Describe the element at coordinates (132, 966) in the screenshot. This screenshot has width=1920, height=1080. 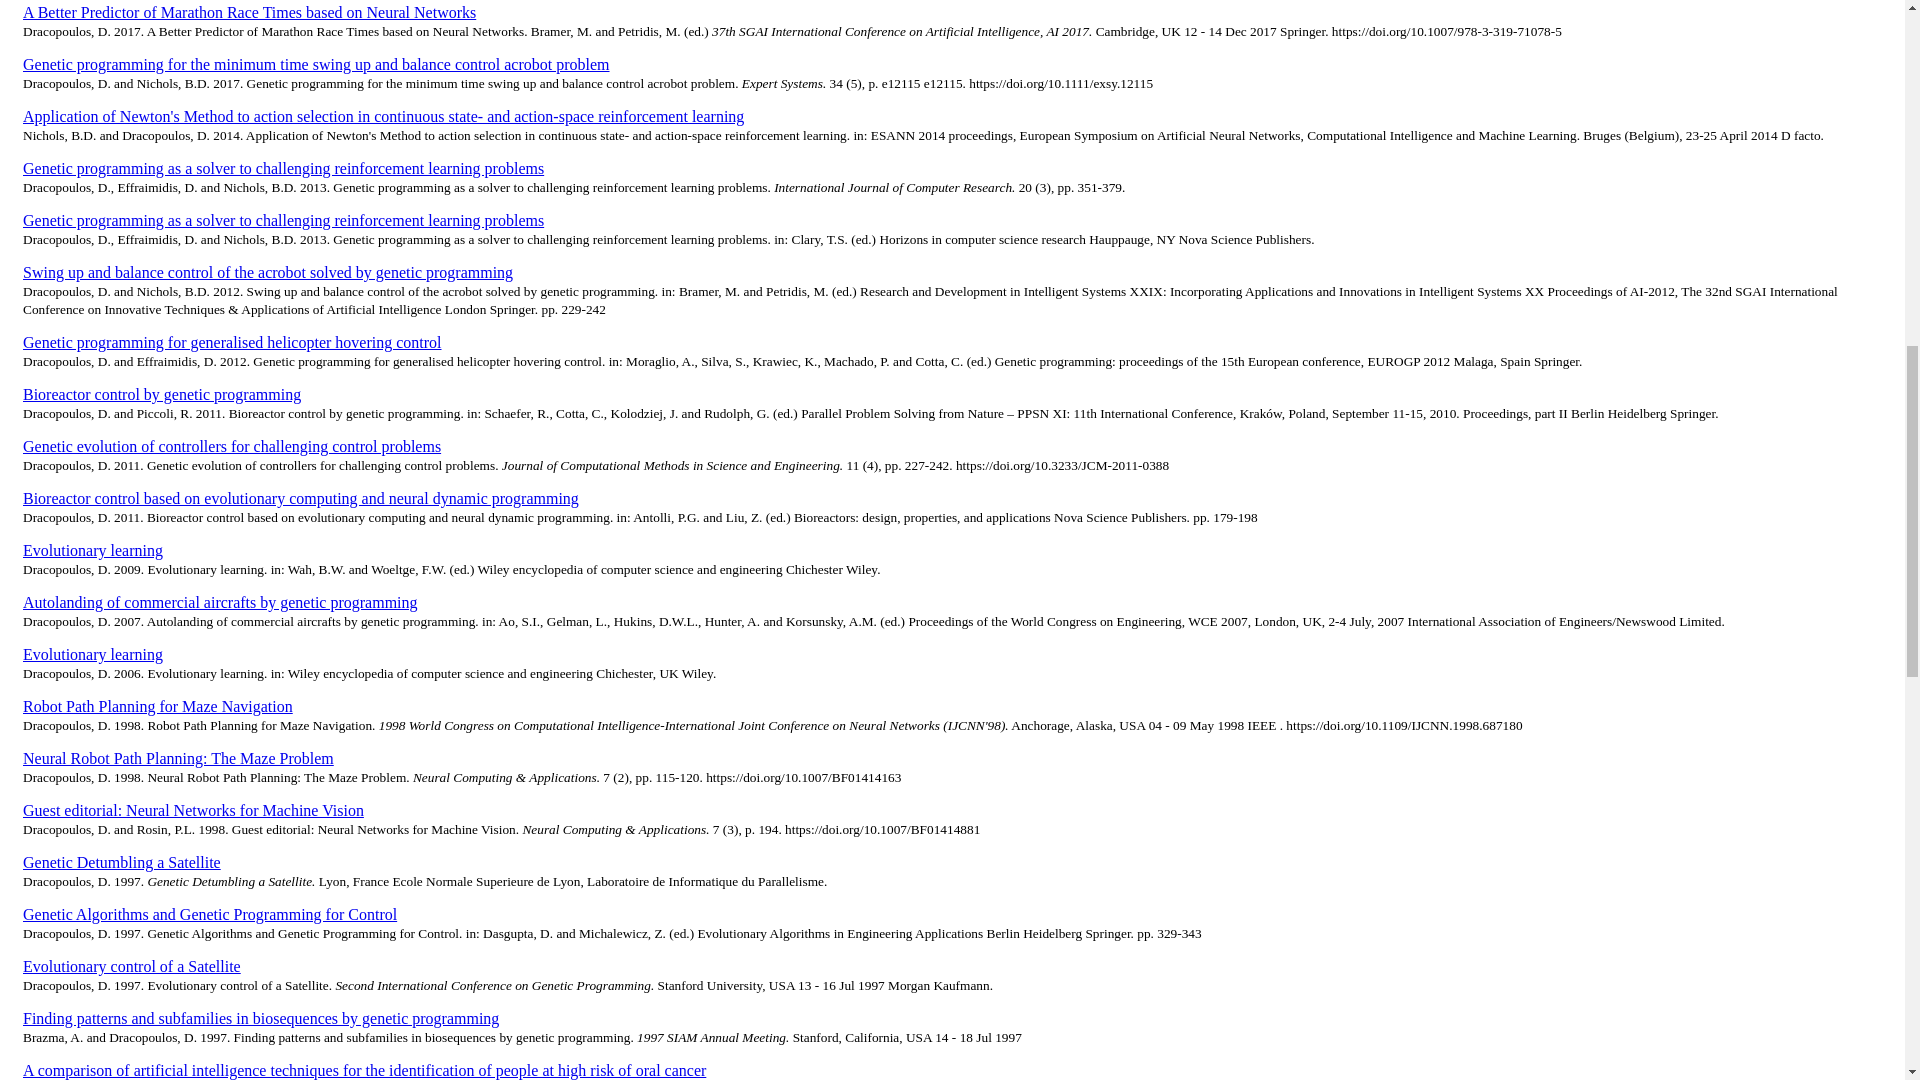
I see `Evolutionary control of a Satellite` at that location.